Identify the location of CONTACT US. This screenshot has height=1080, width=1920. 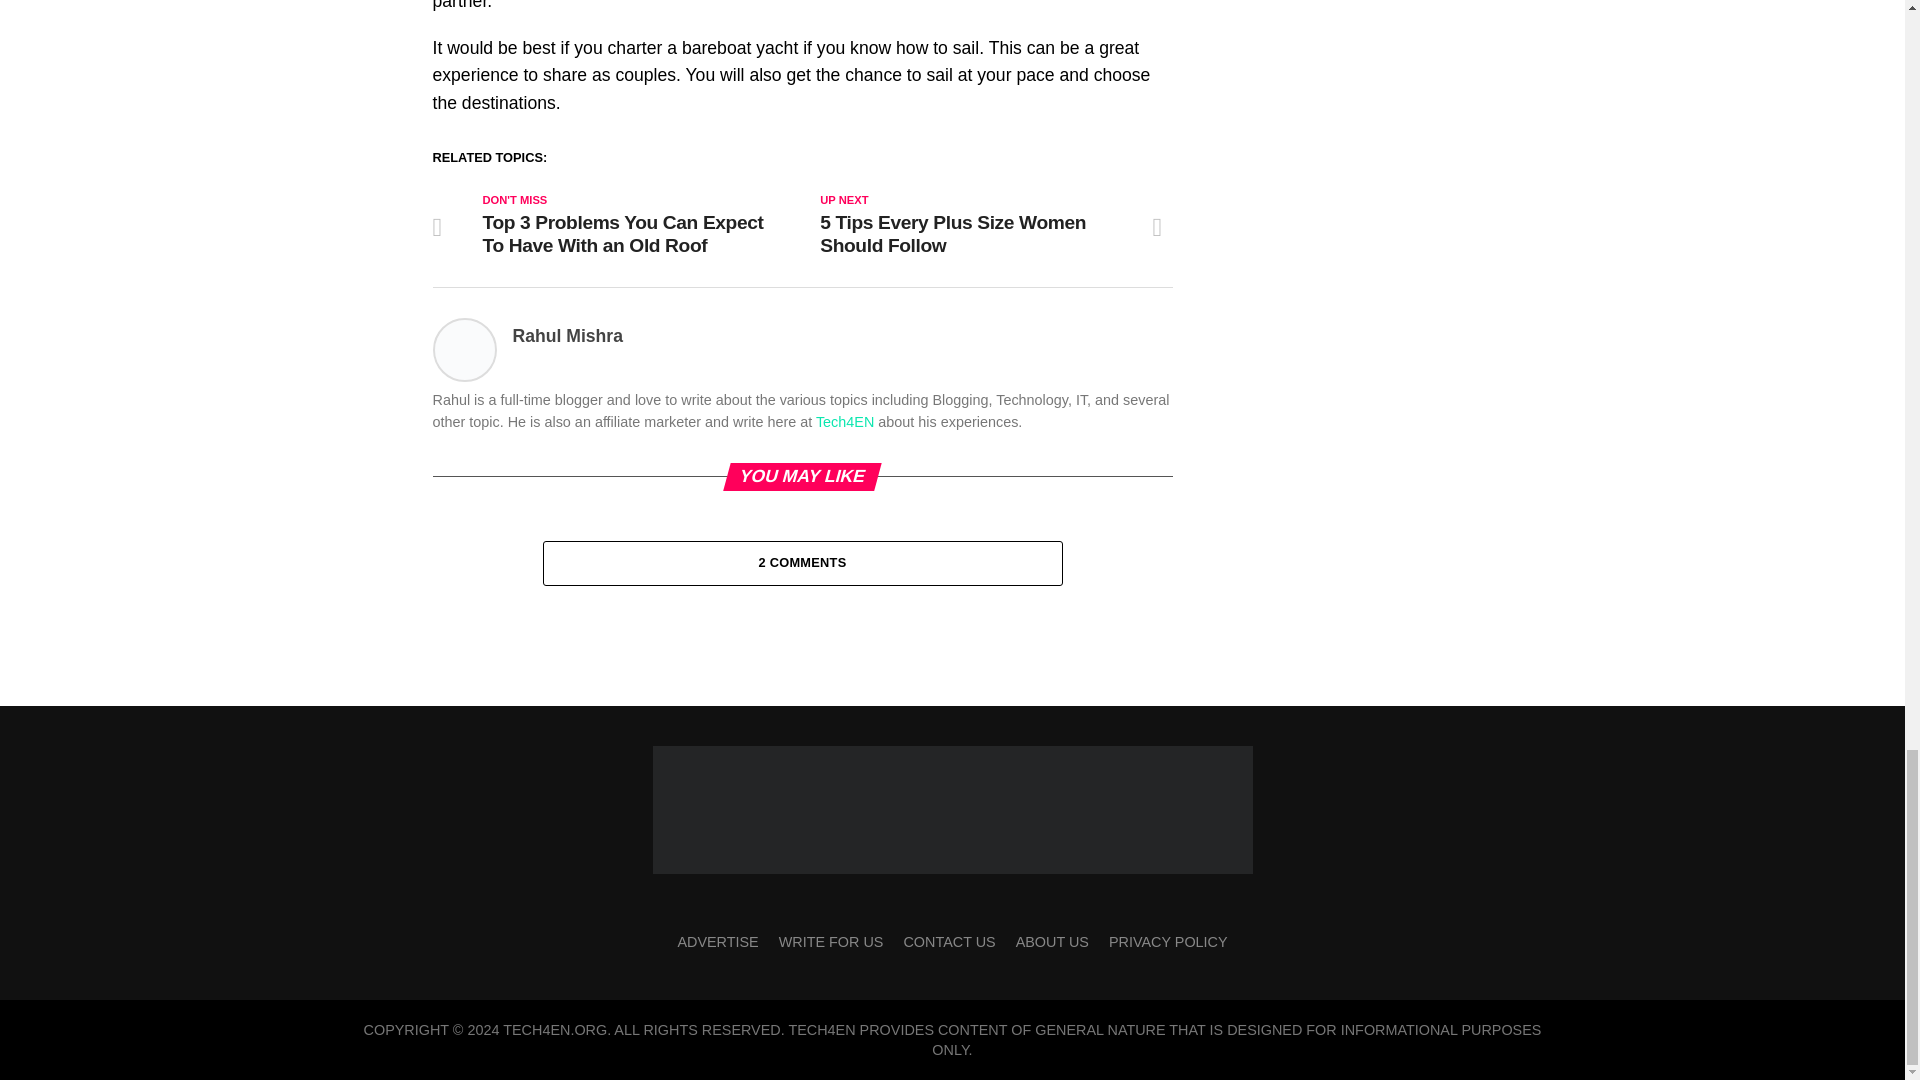
(948, 942).